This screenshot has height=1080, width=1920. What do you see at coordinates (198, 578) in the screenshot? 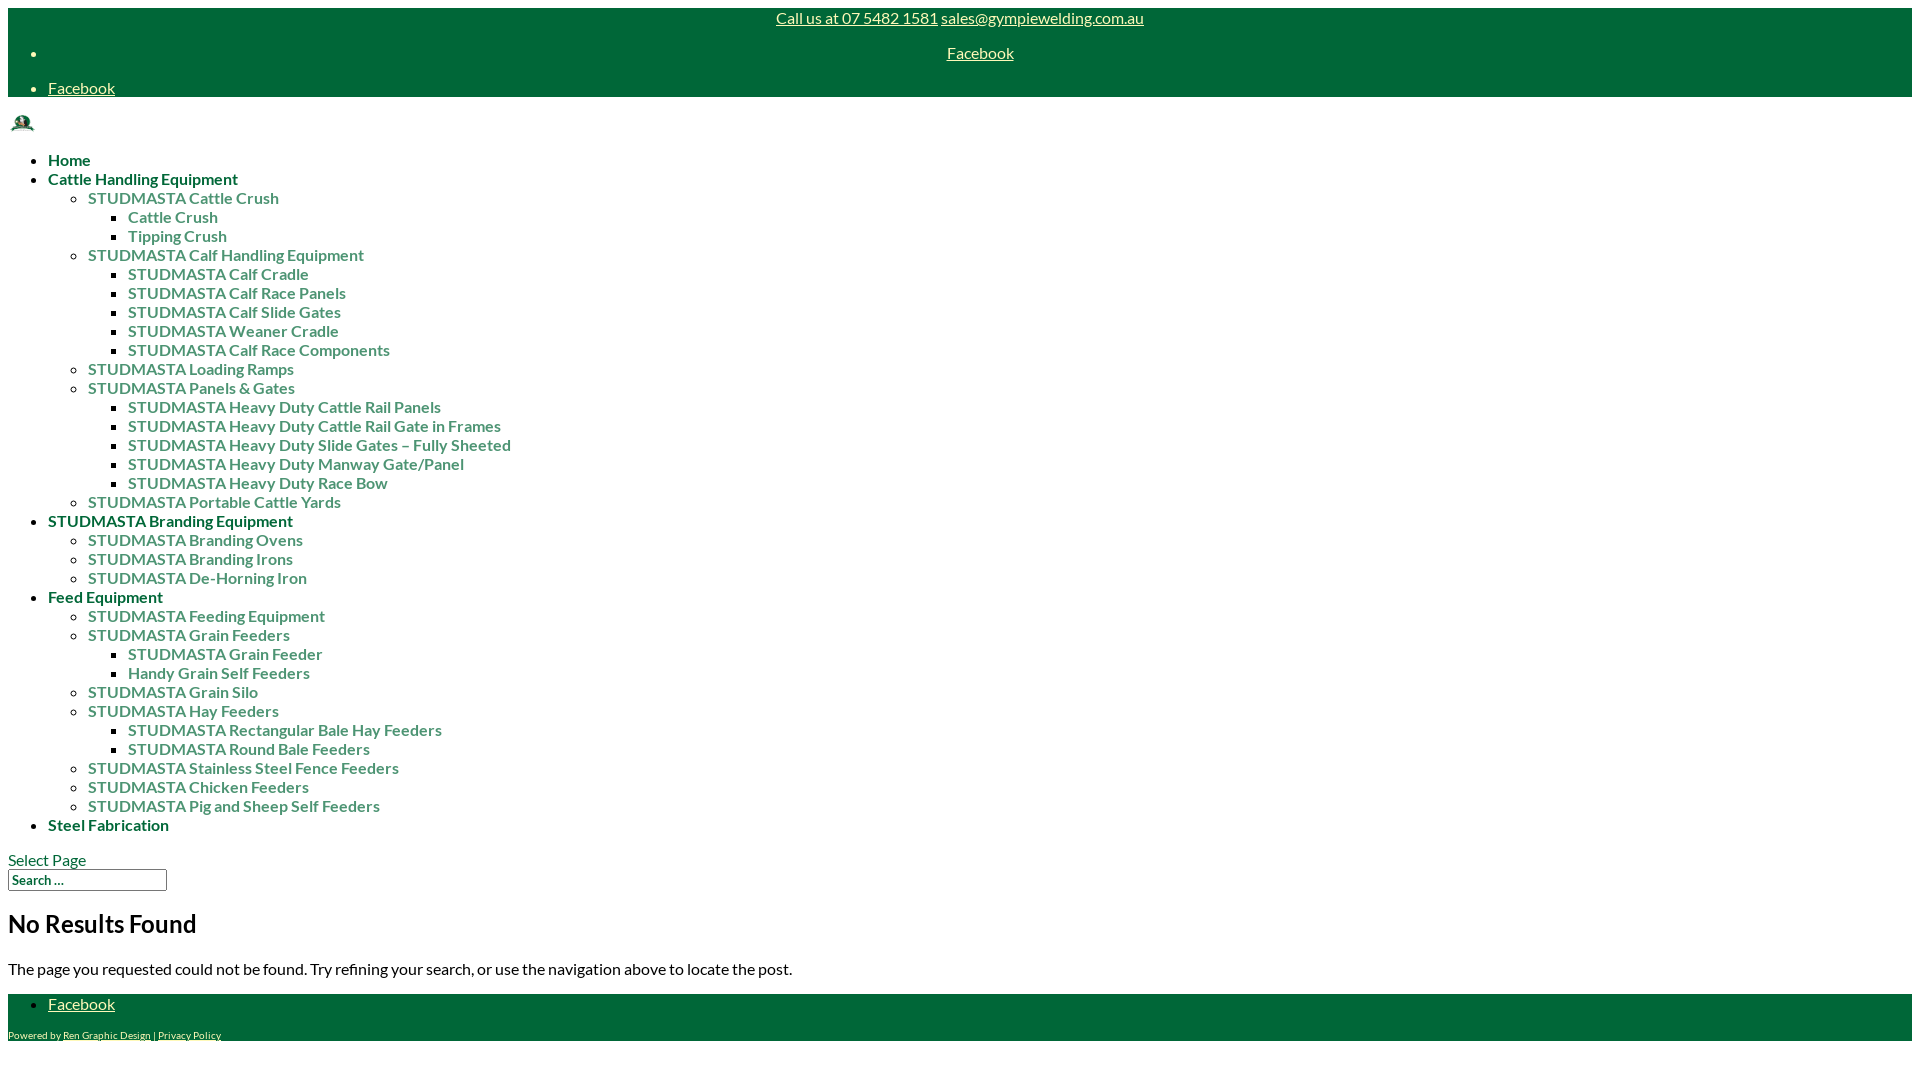
I see `STUDMASTA De-Horning Iron` at bounding box center [198, 578].